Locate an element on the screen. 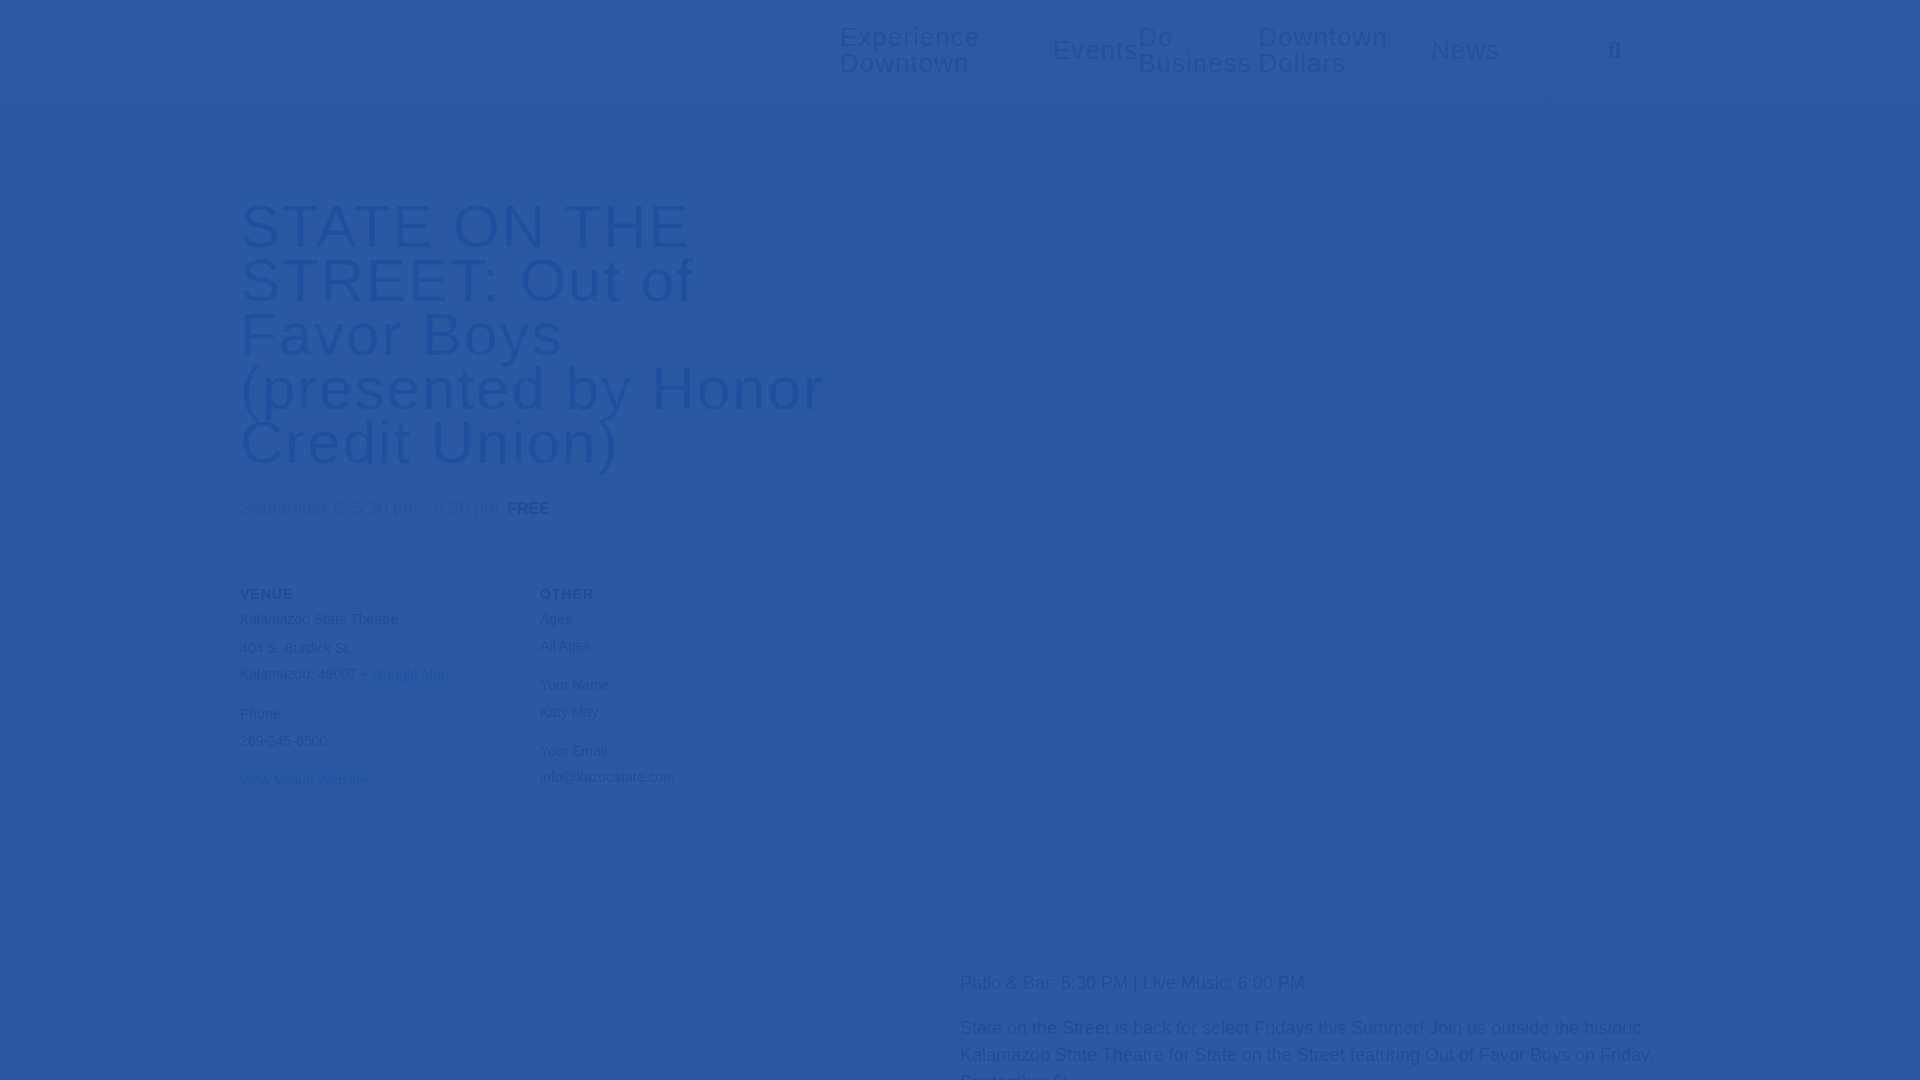  News is located at coordinates (1464, 49).